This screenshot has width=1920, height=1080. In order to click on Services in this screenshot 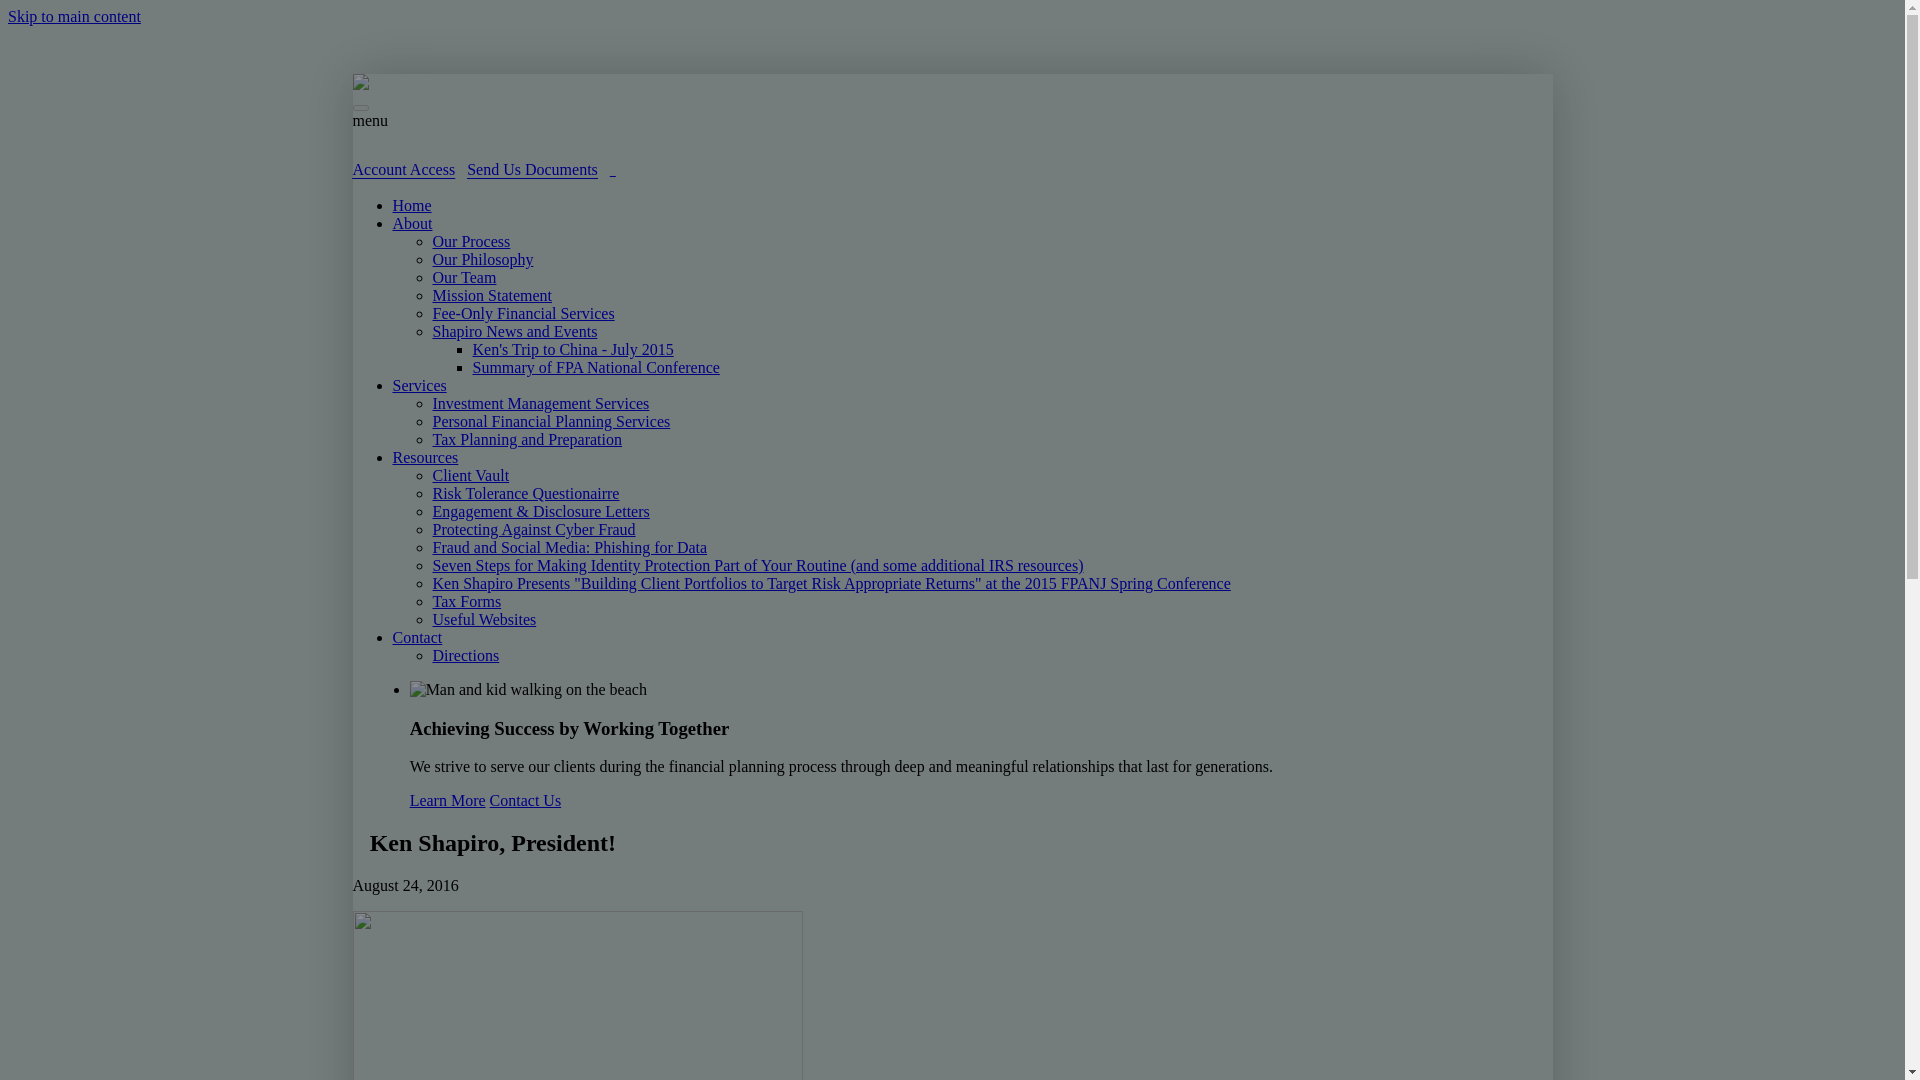, I will do `click(418, 385)`.